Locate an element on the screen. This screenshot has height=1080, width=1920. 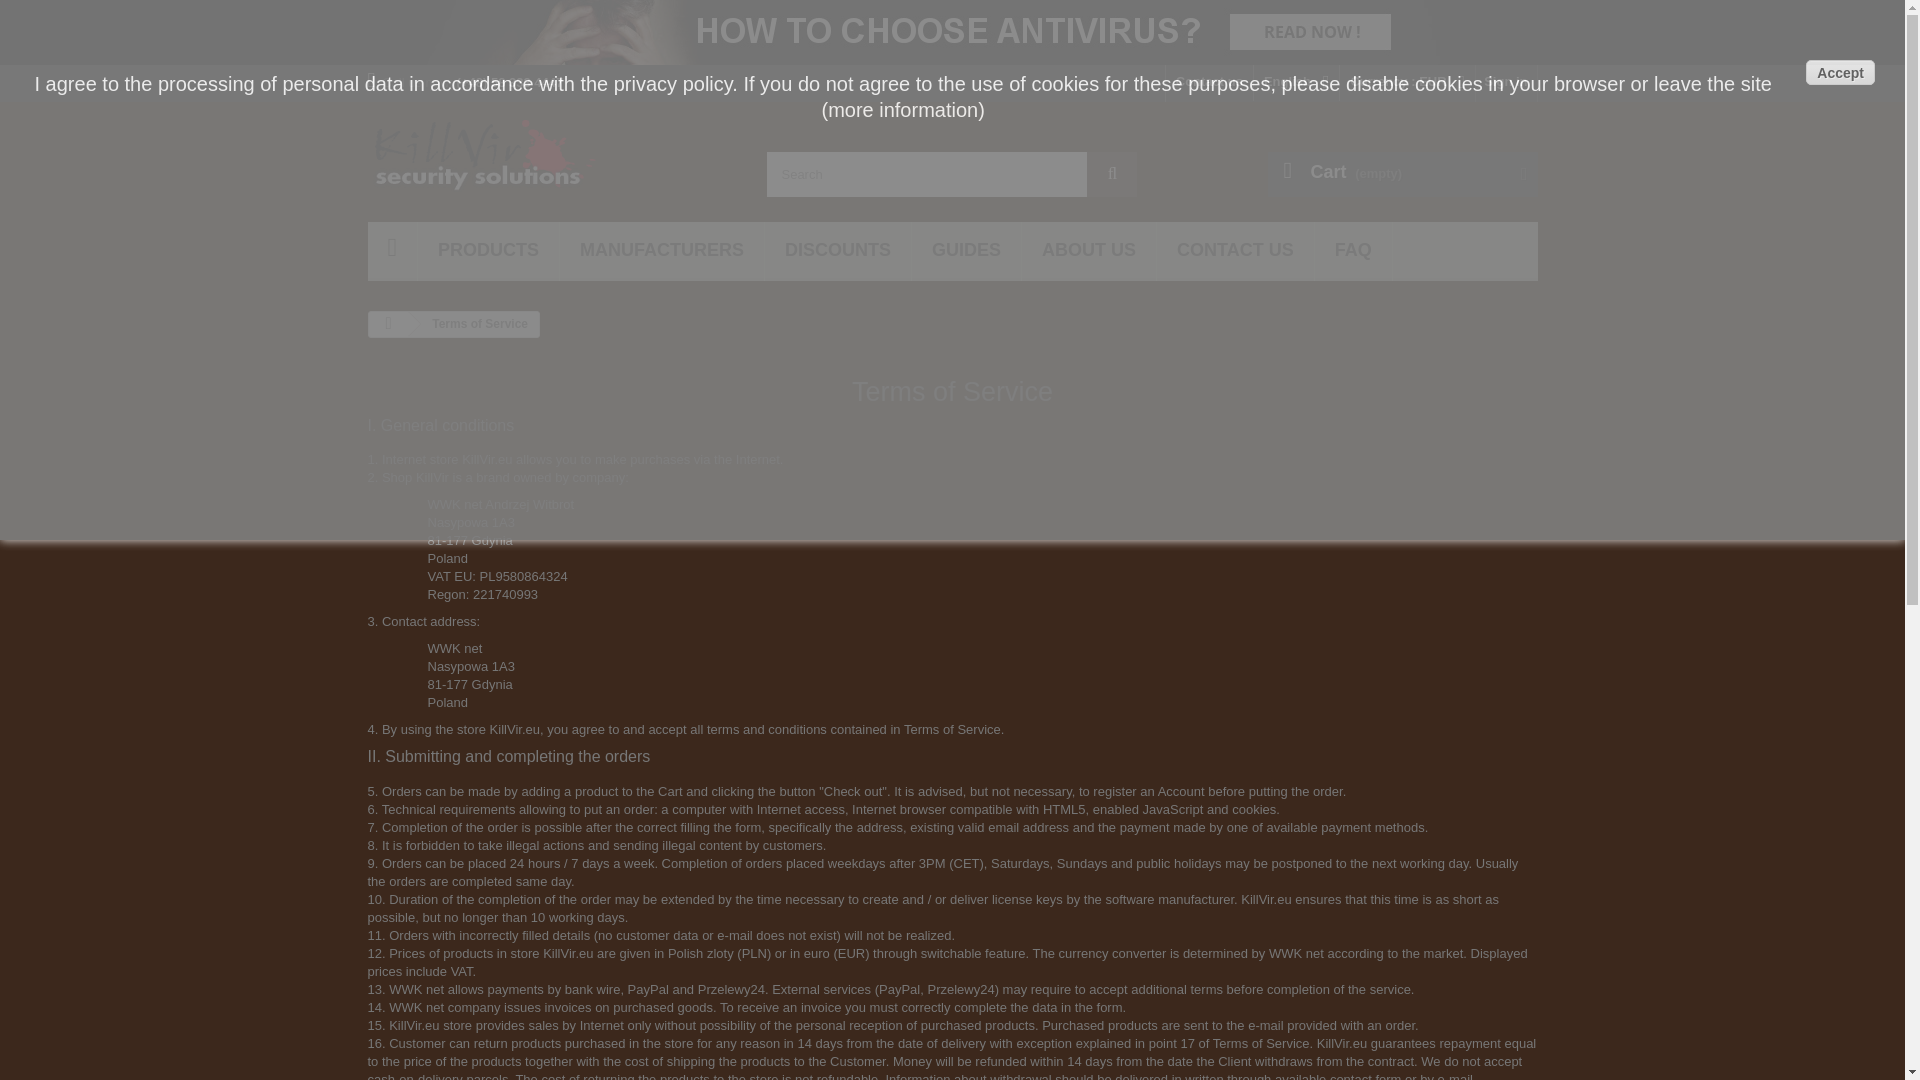
Products is located at coordinates (488, 251).